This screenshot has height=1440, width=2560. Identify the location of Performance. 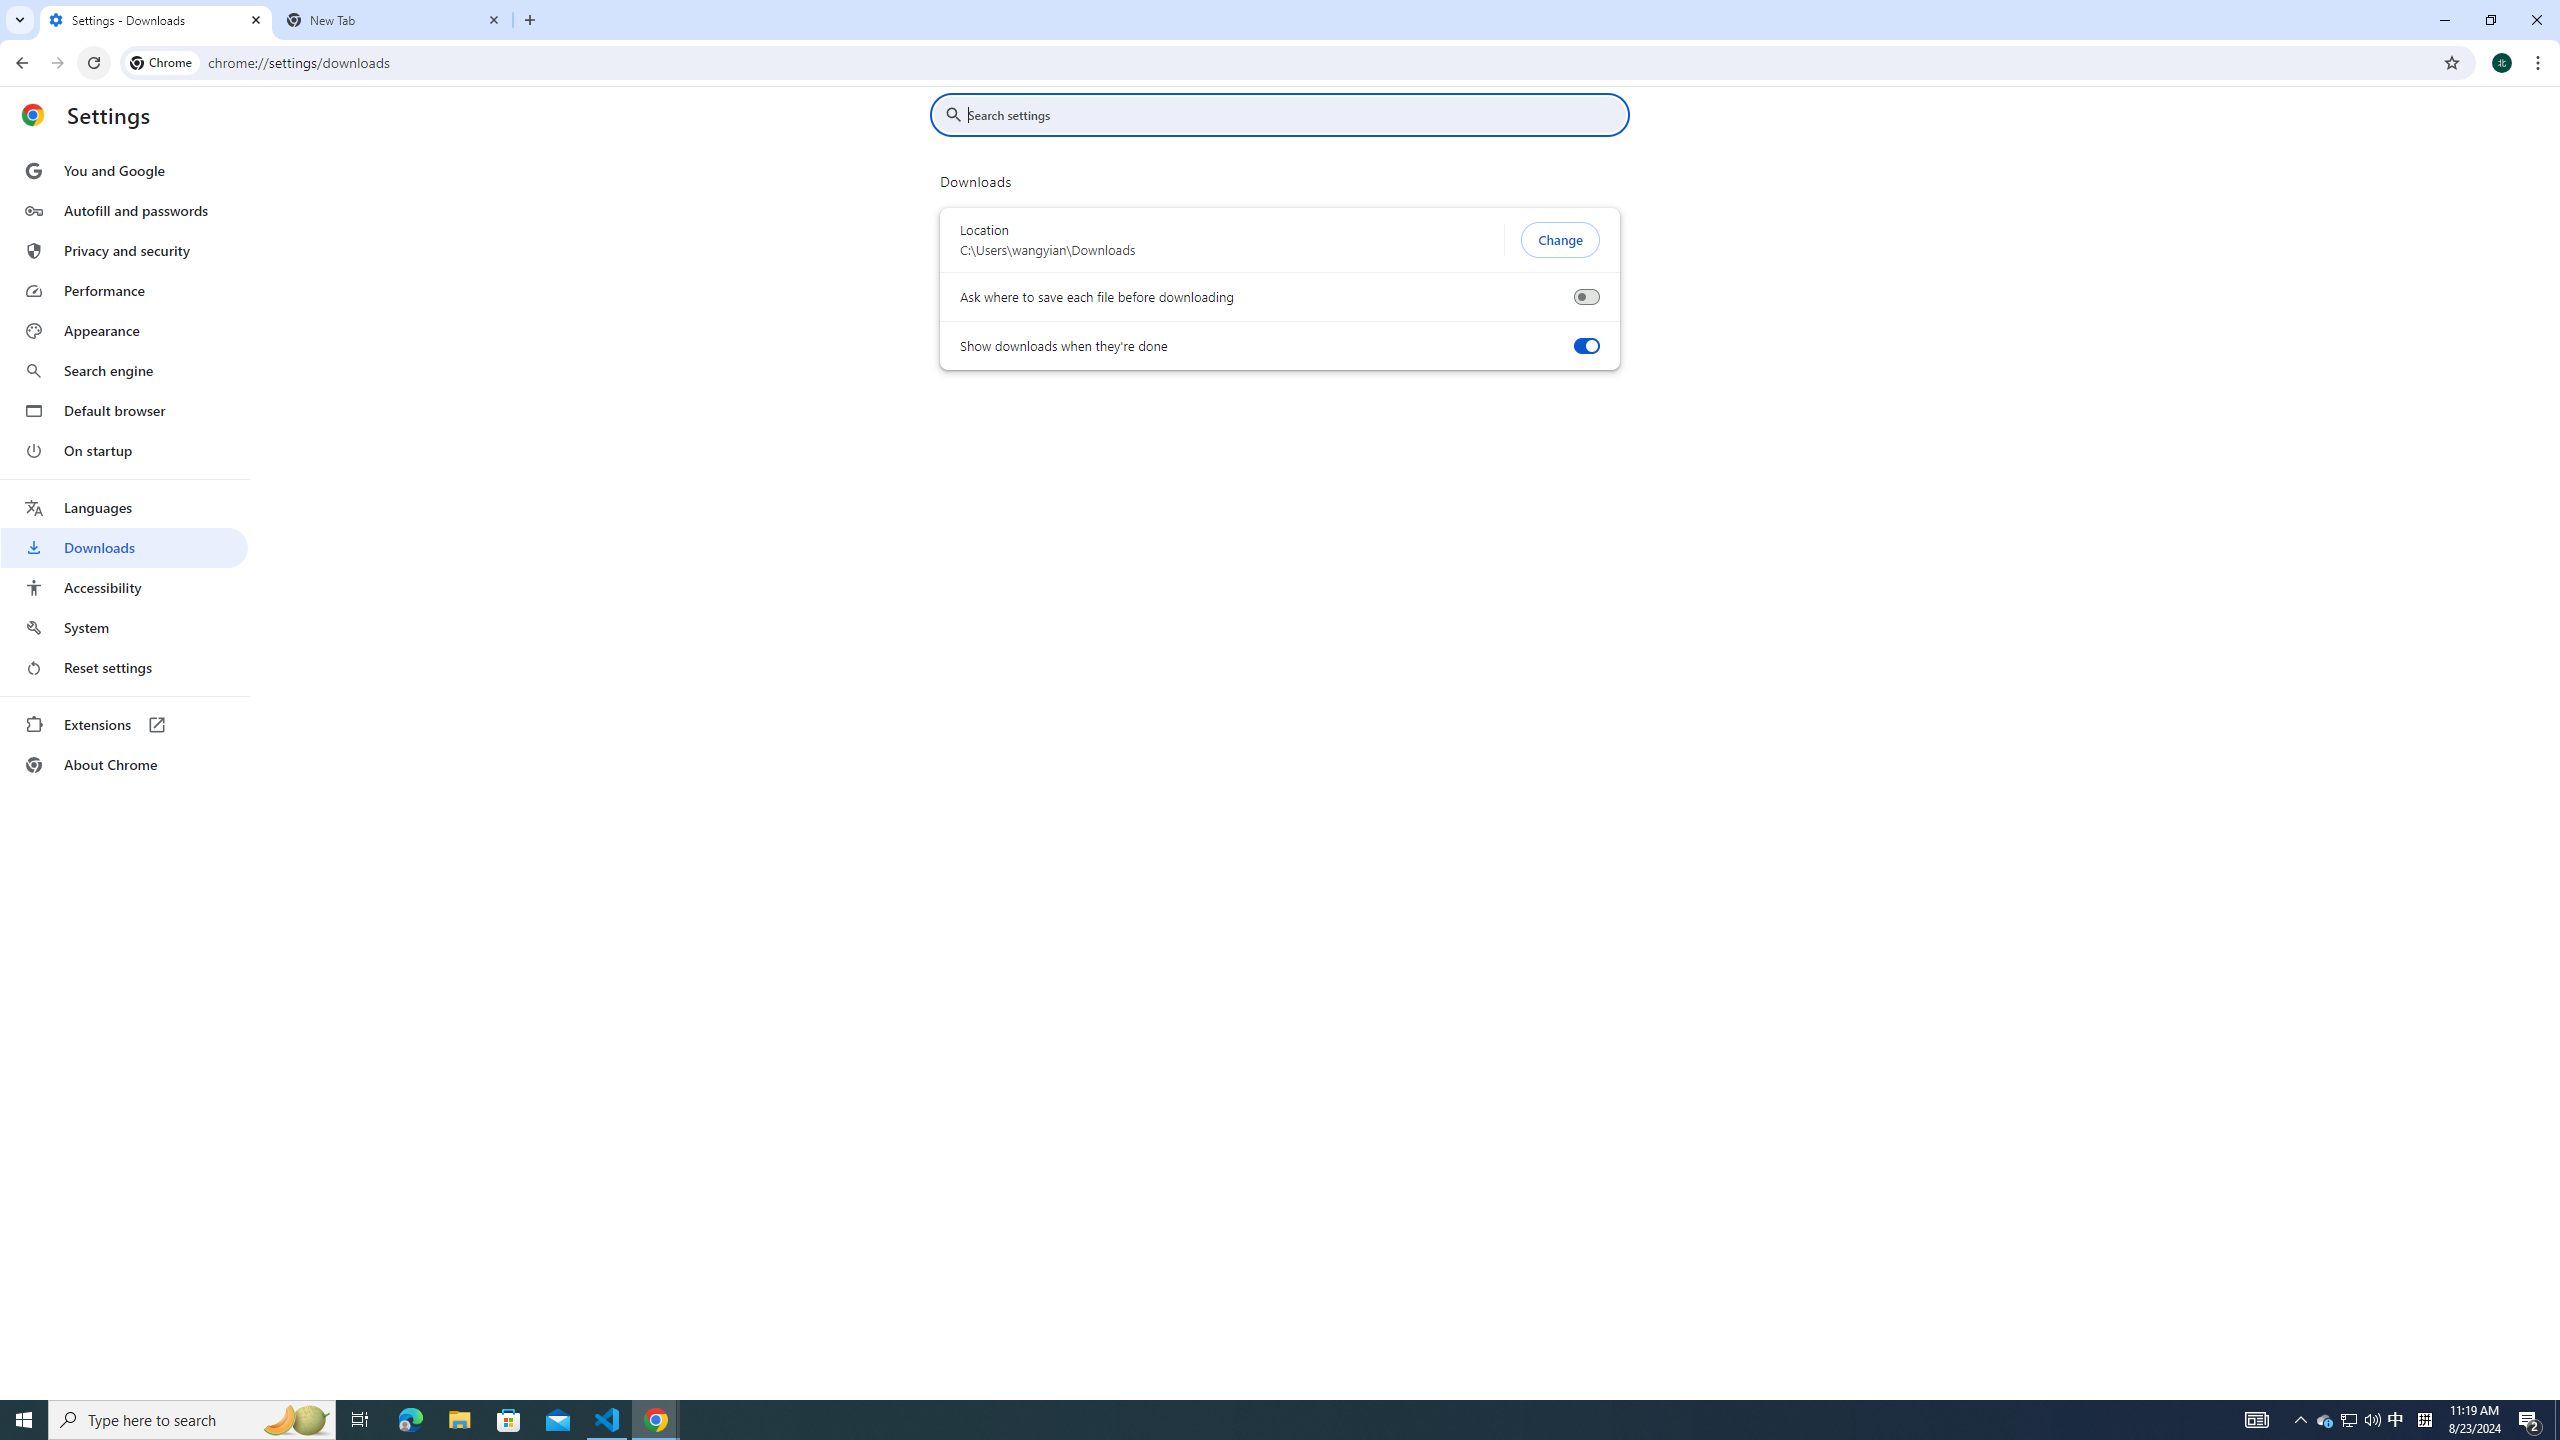
(124, 290).